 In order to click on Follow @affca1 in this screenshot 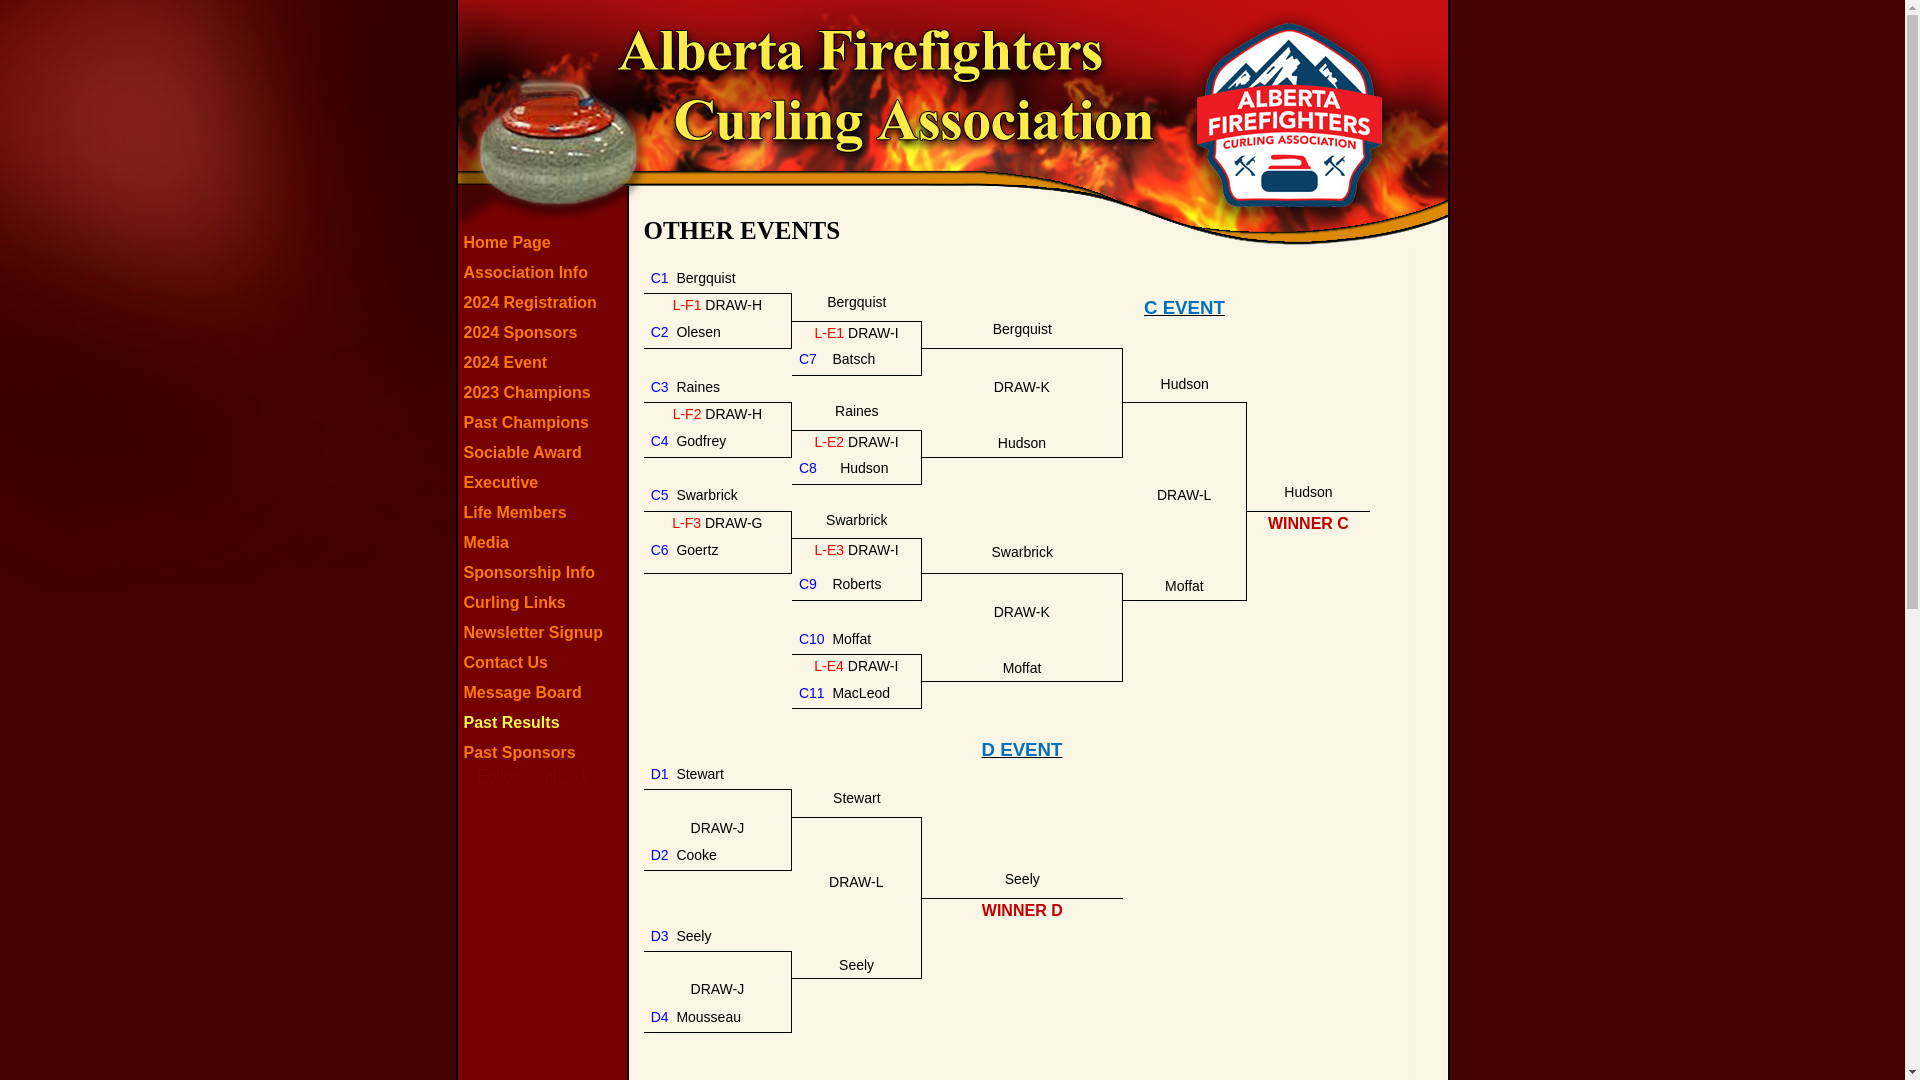, I will do `click(533, 776)`.